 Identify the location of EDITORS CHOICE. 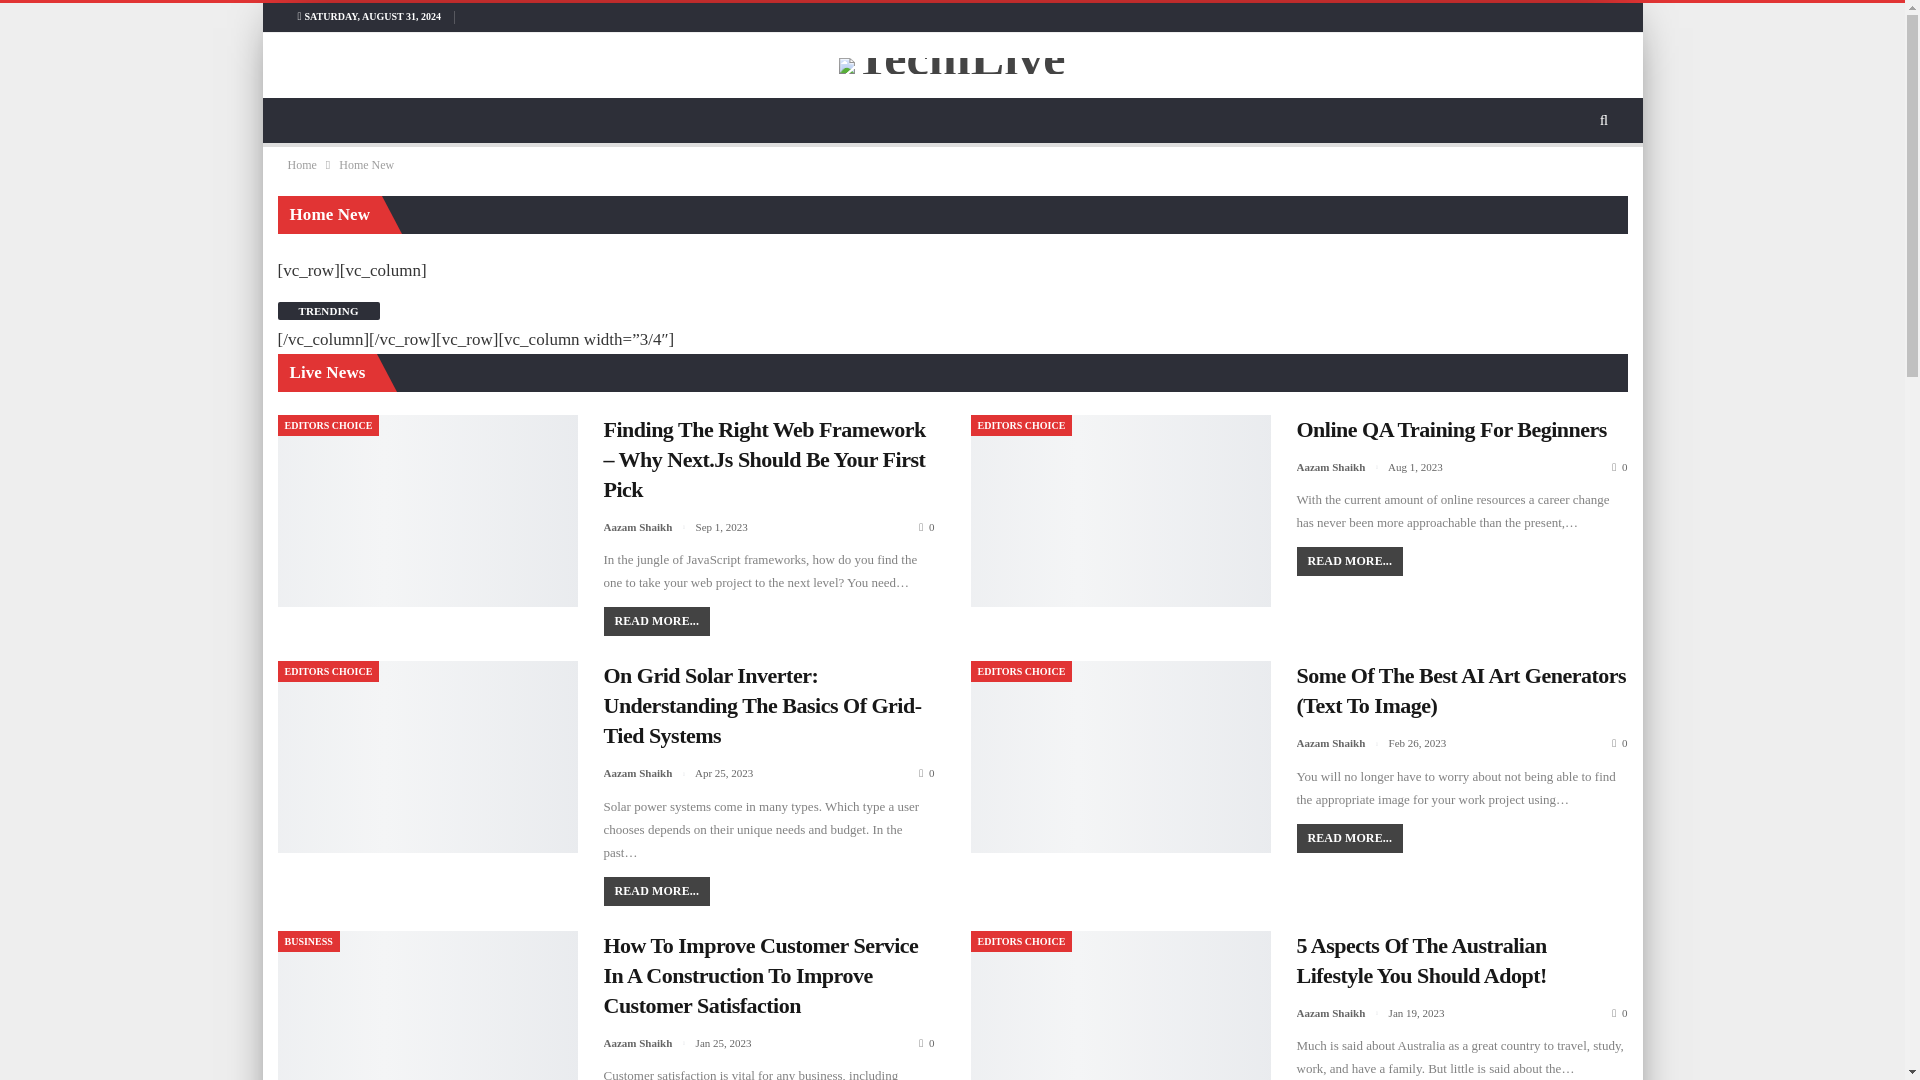
(329, 670).